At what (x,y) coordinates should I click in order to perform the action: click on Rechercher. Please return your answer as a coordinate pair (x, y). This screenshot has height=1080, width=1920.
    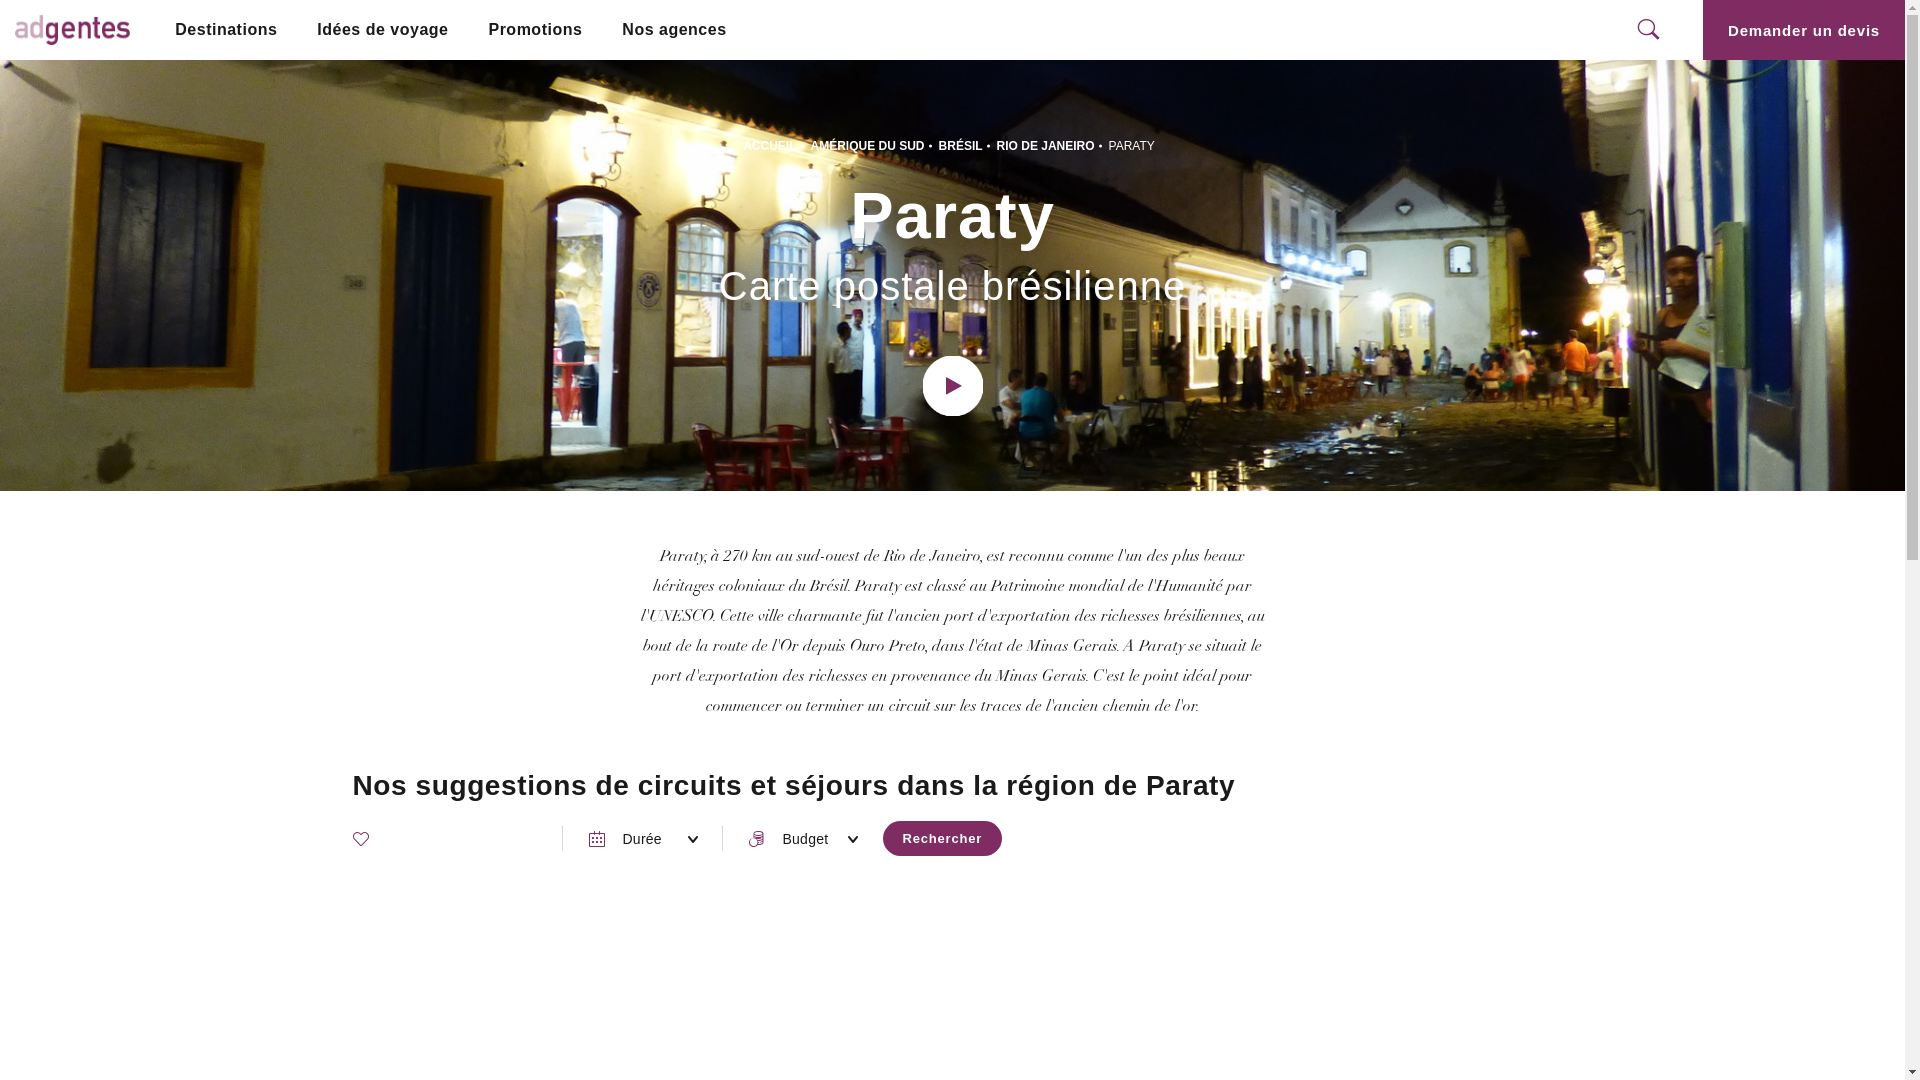
    Looking at the image, I should click on (942, 838).